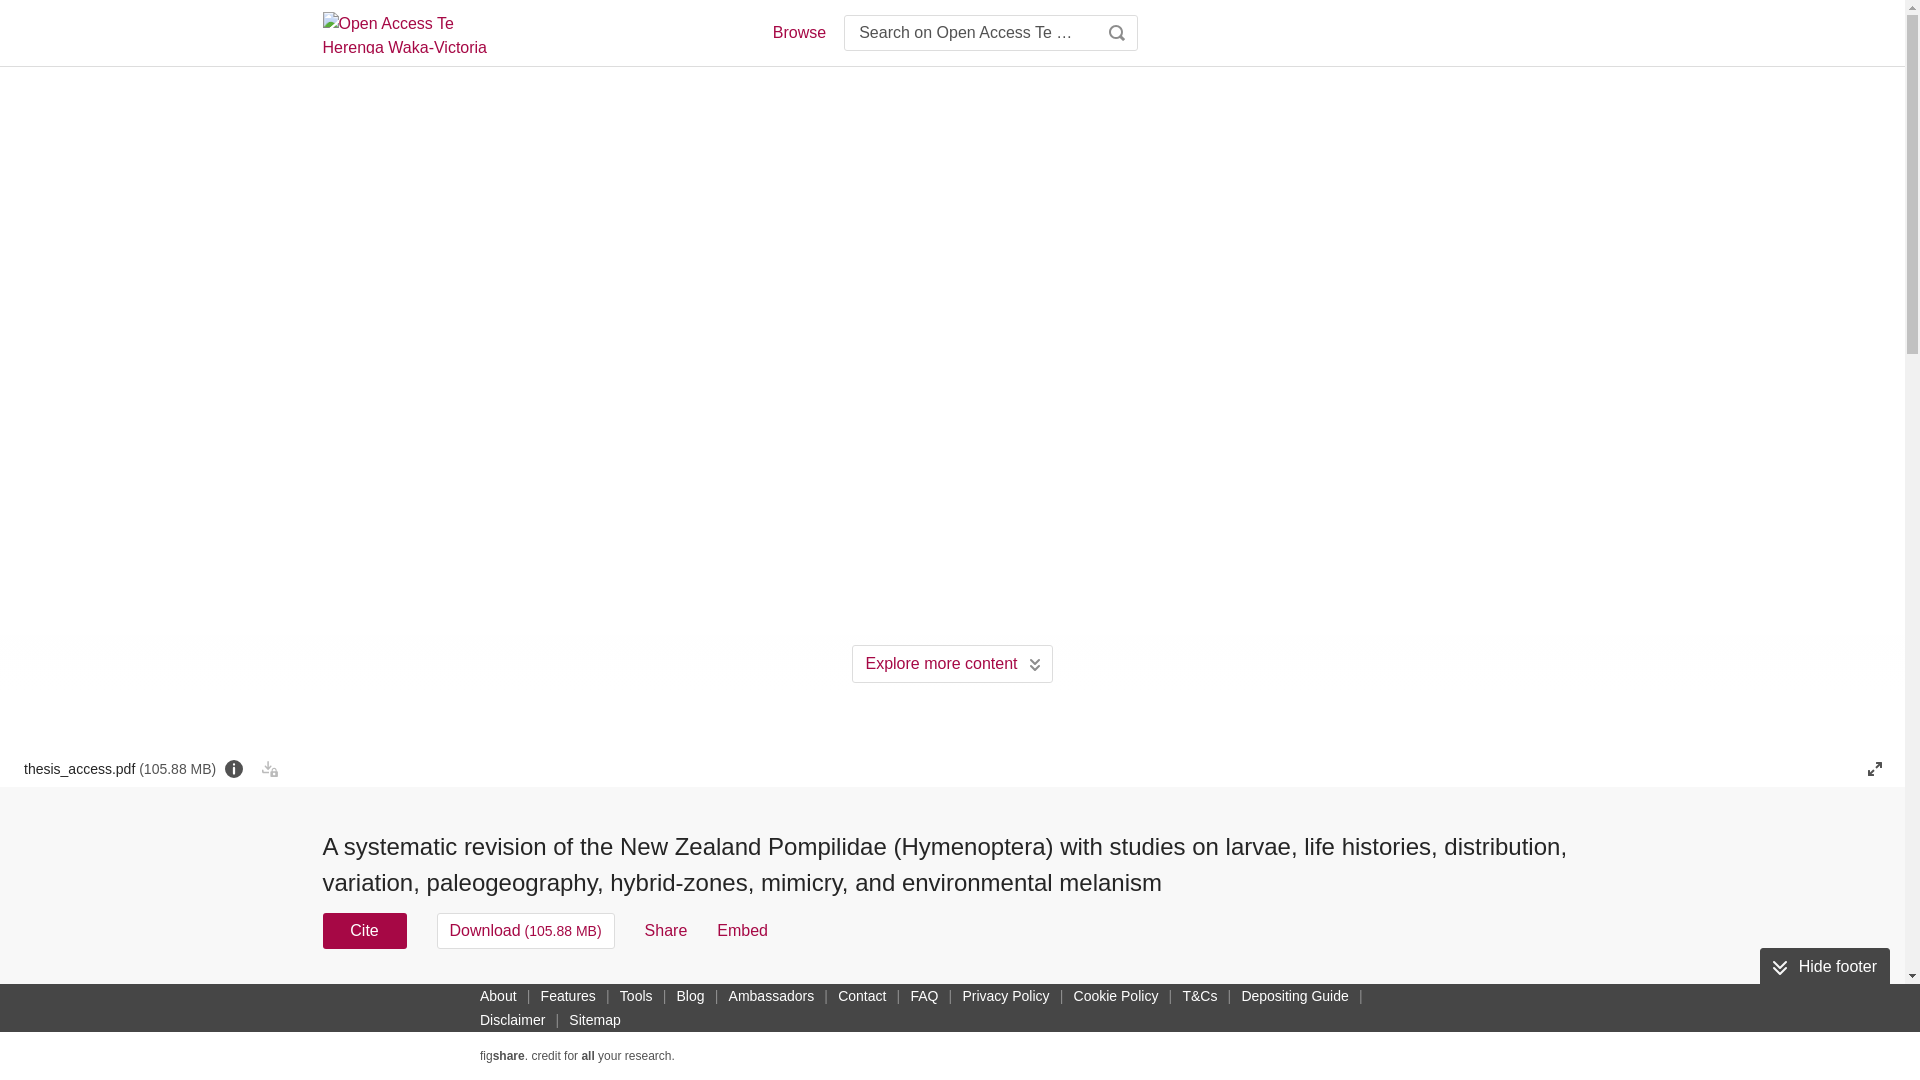 This screenshot has width=1920, height=1080. What do you see at coordinates (1824, 967) in the screenshot?
I see `Hide footer` at bounding box center [1824, 967].